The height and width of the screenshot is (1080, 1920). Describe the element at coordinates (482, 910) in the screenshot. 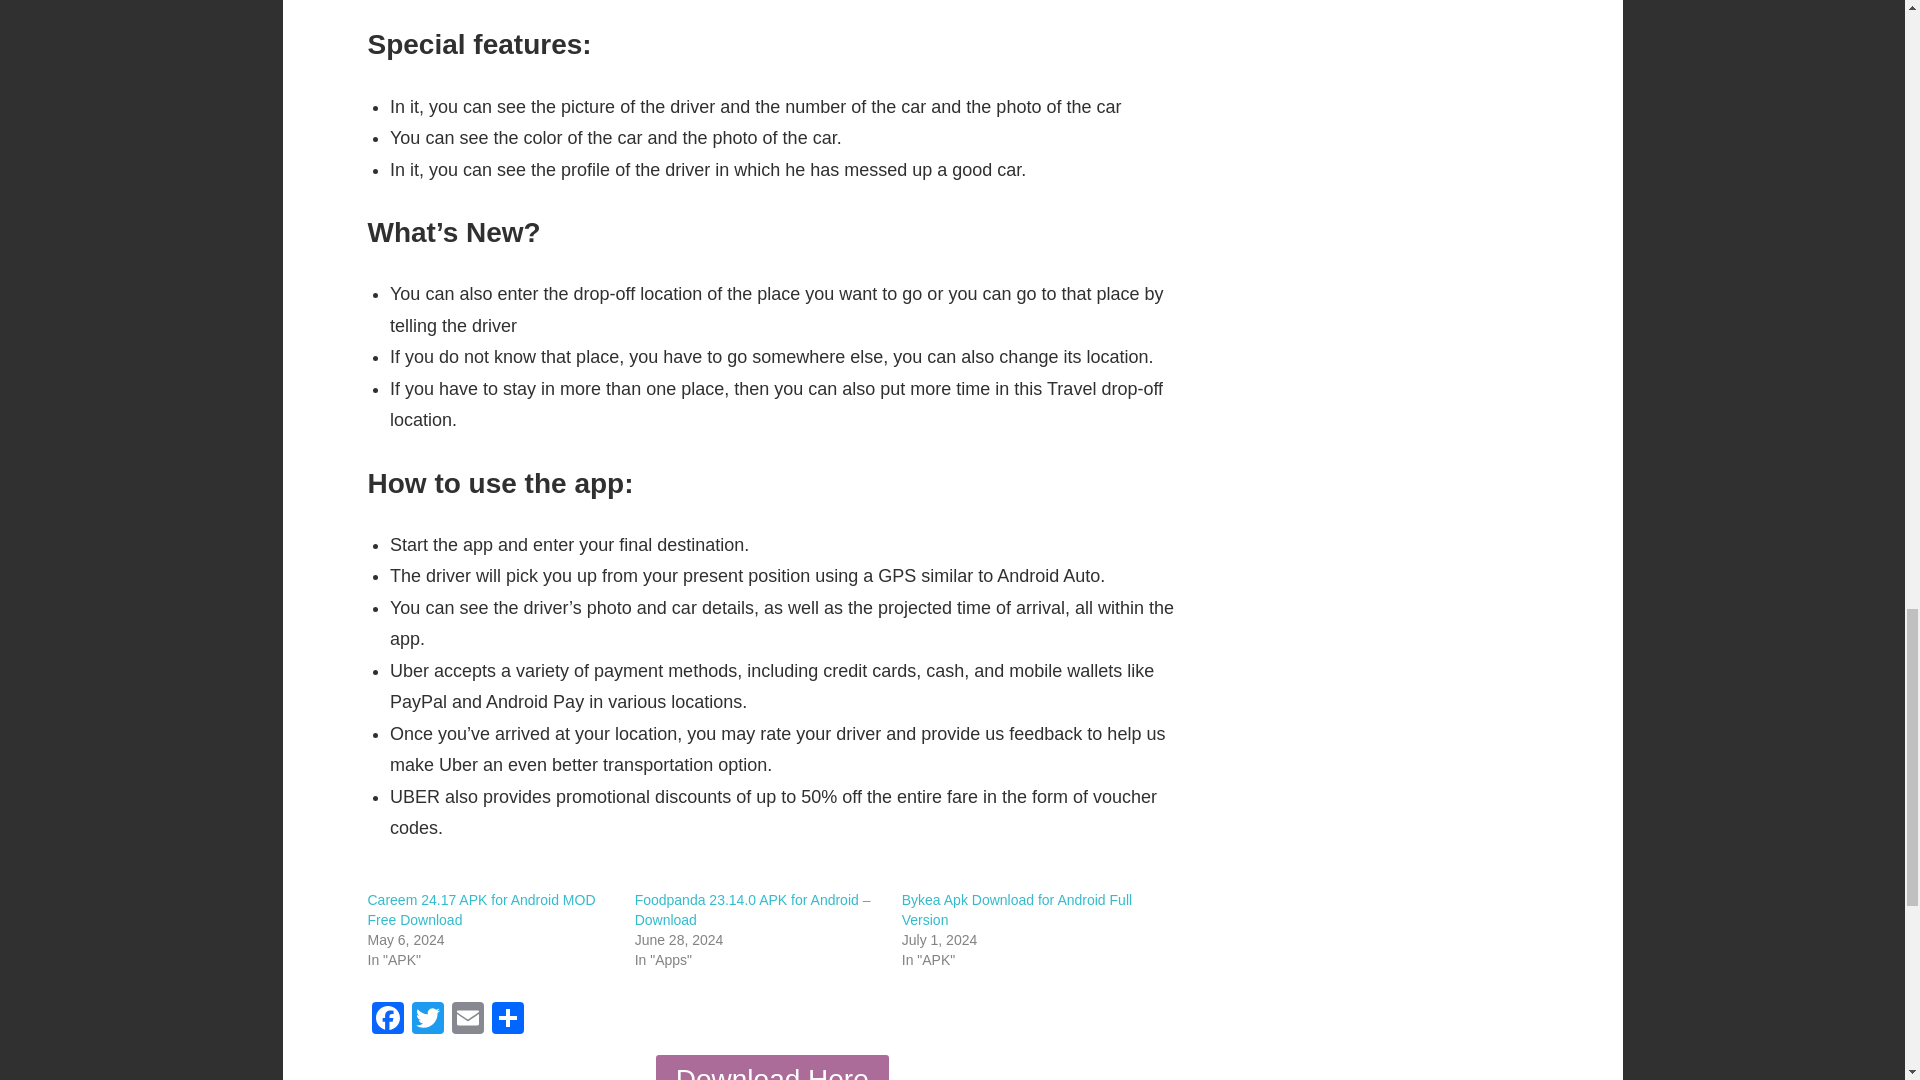

I see `Careem 24.17 APK for Android MOD Free Download` at that location.